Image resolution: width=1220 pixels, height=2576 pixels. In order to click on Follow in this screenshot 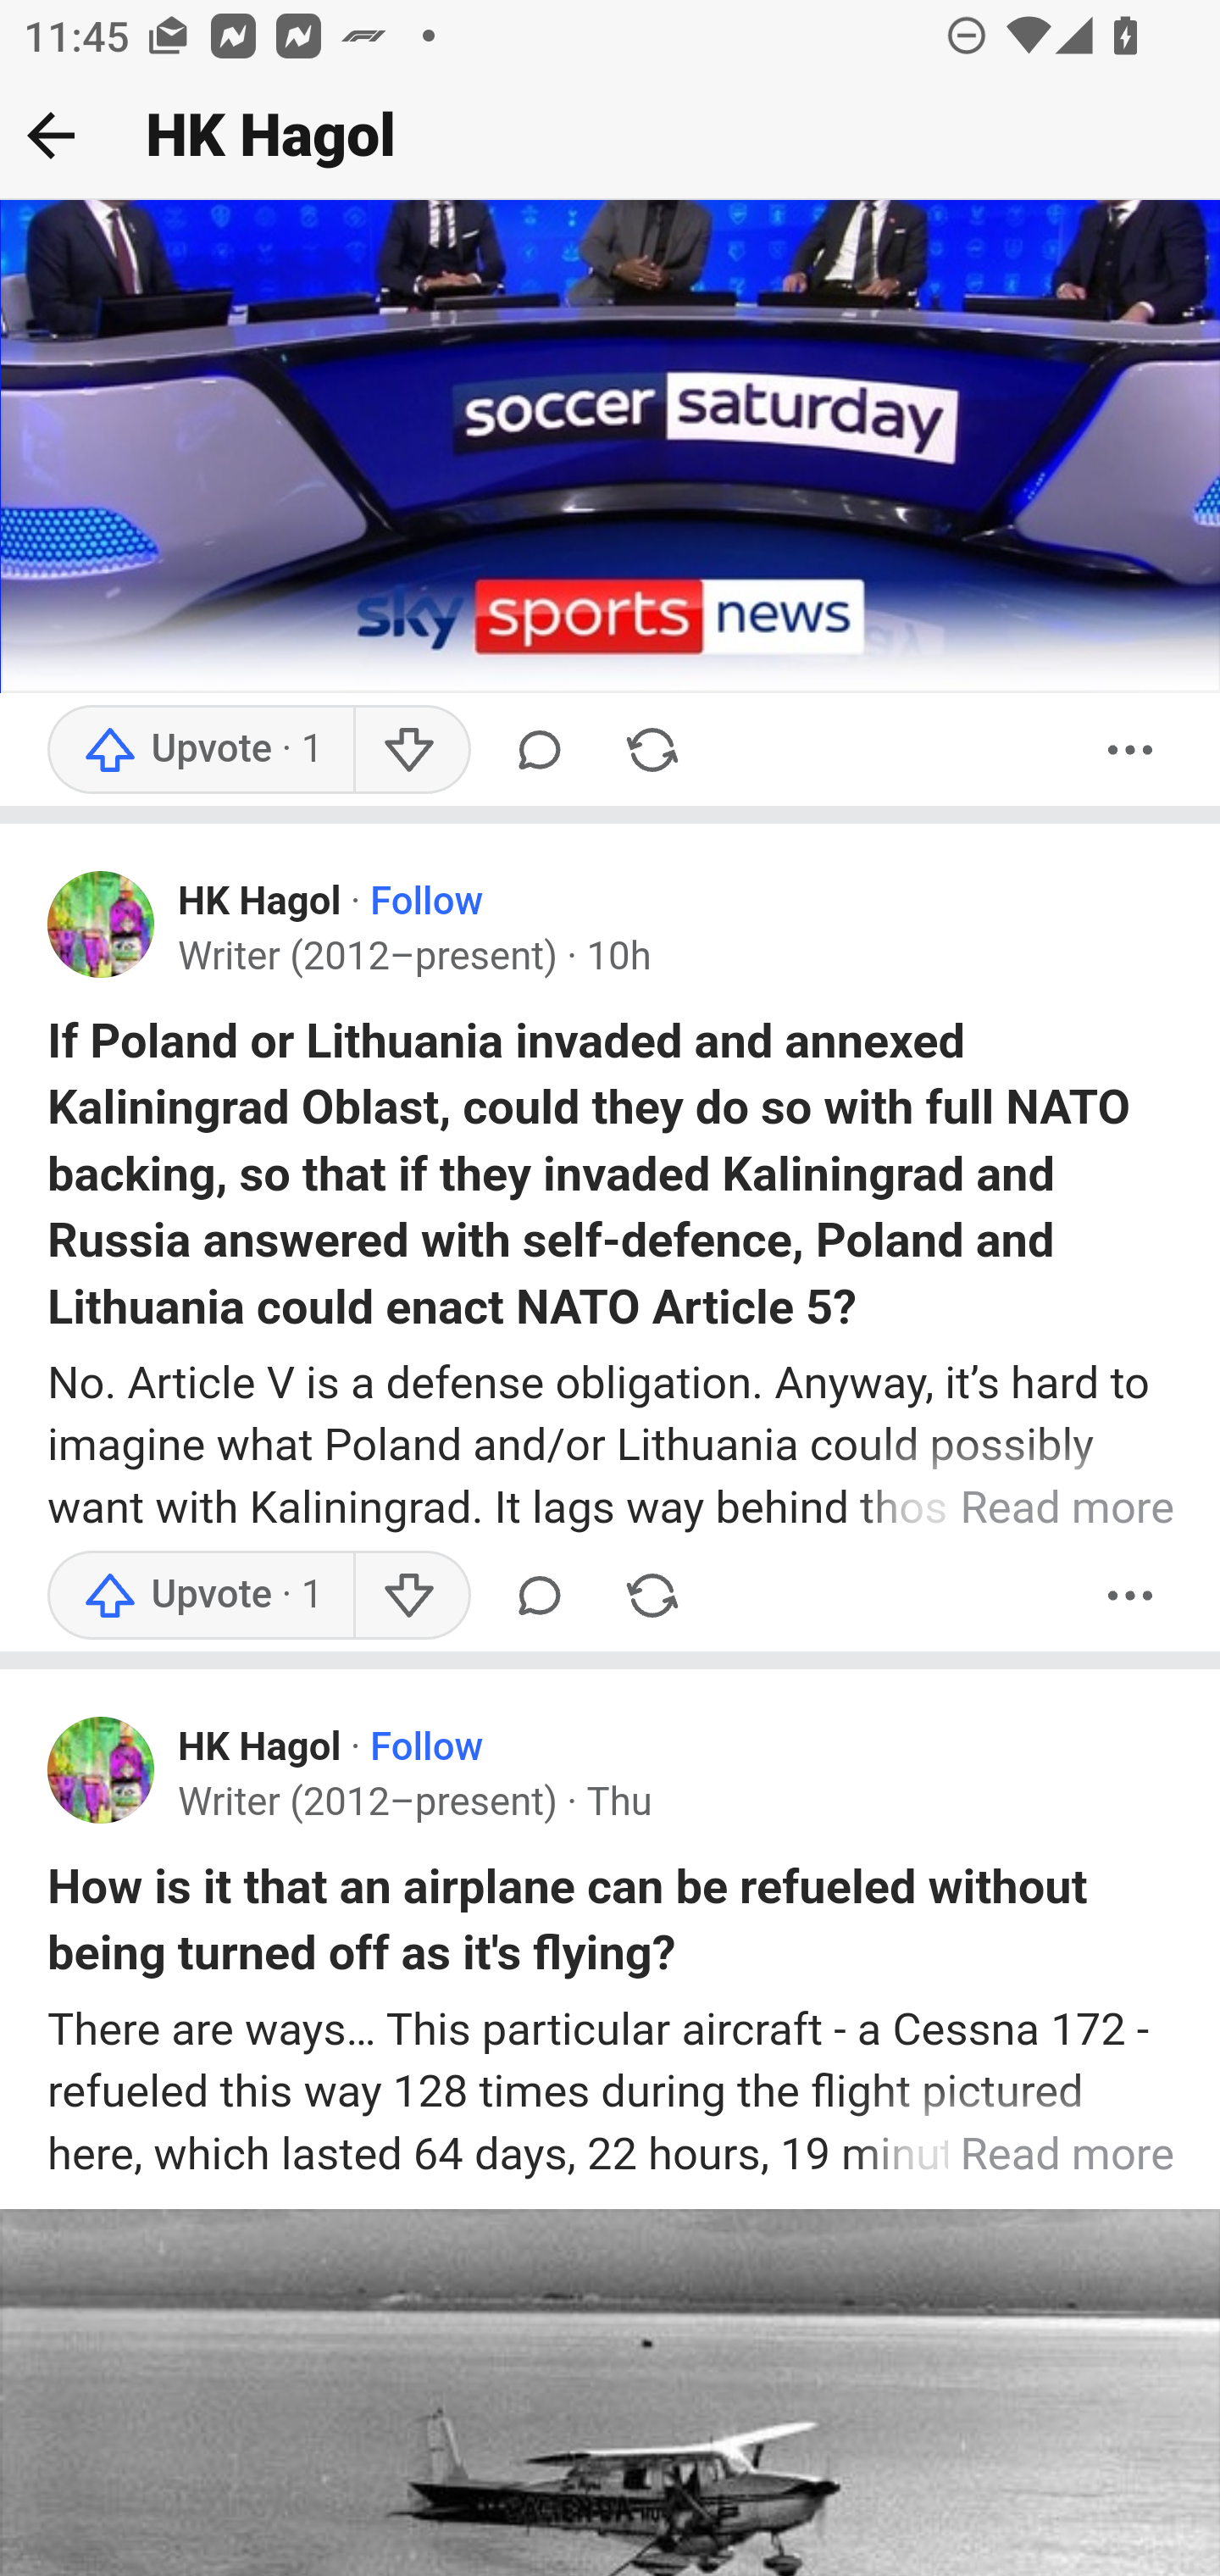, I will do `click(427, 1749)`.